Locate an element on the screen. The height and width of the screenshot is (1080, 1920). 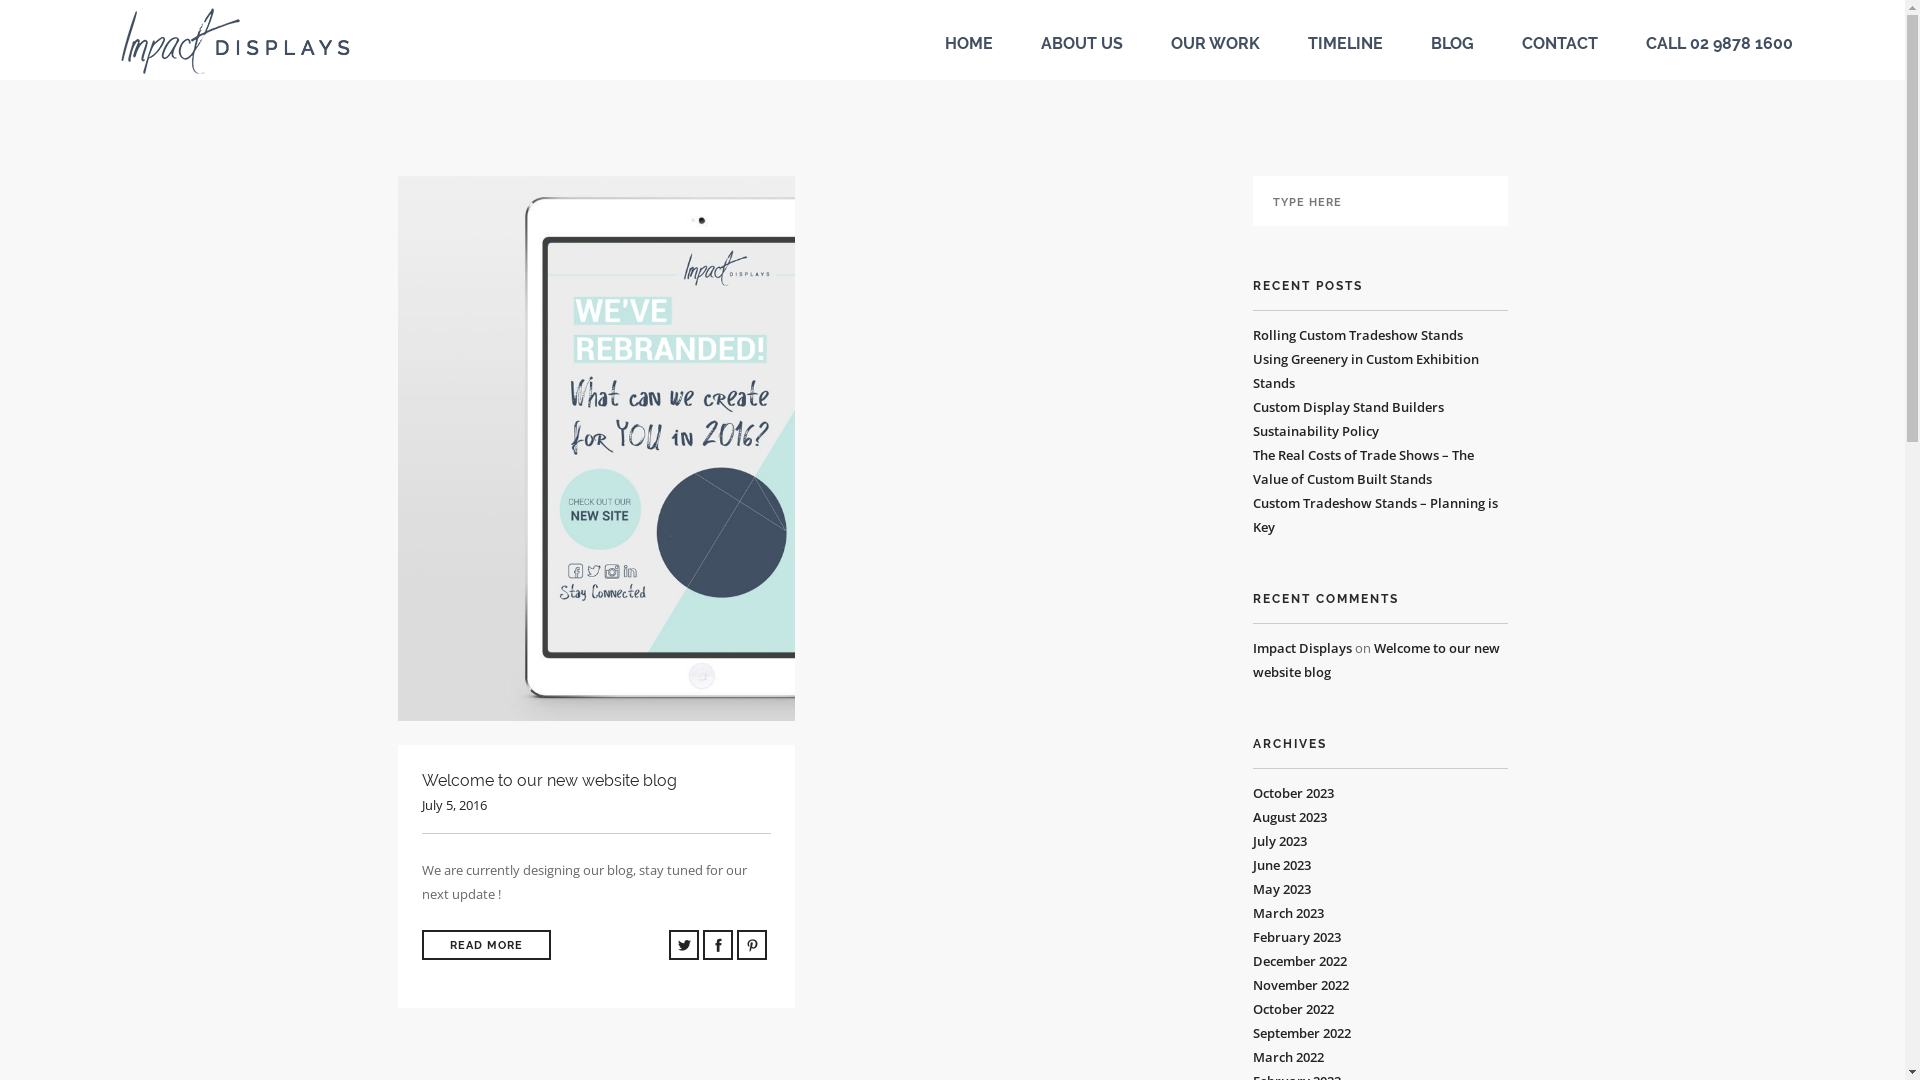
Impact Displays is located at coordinates (1302, 648).